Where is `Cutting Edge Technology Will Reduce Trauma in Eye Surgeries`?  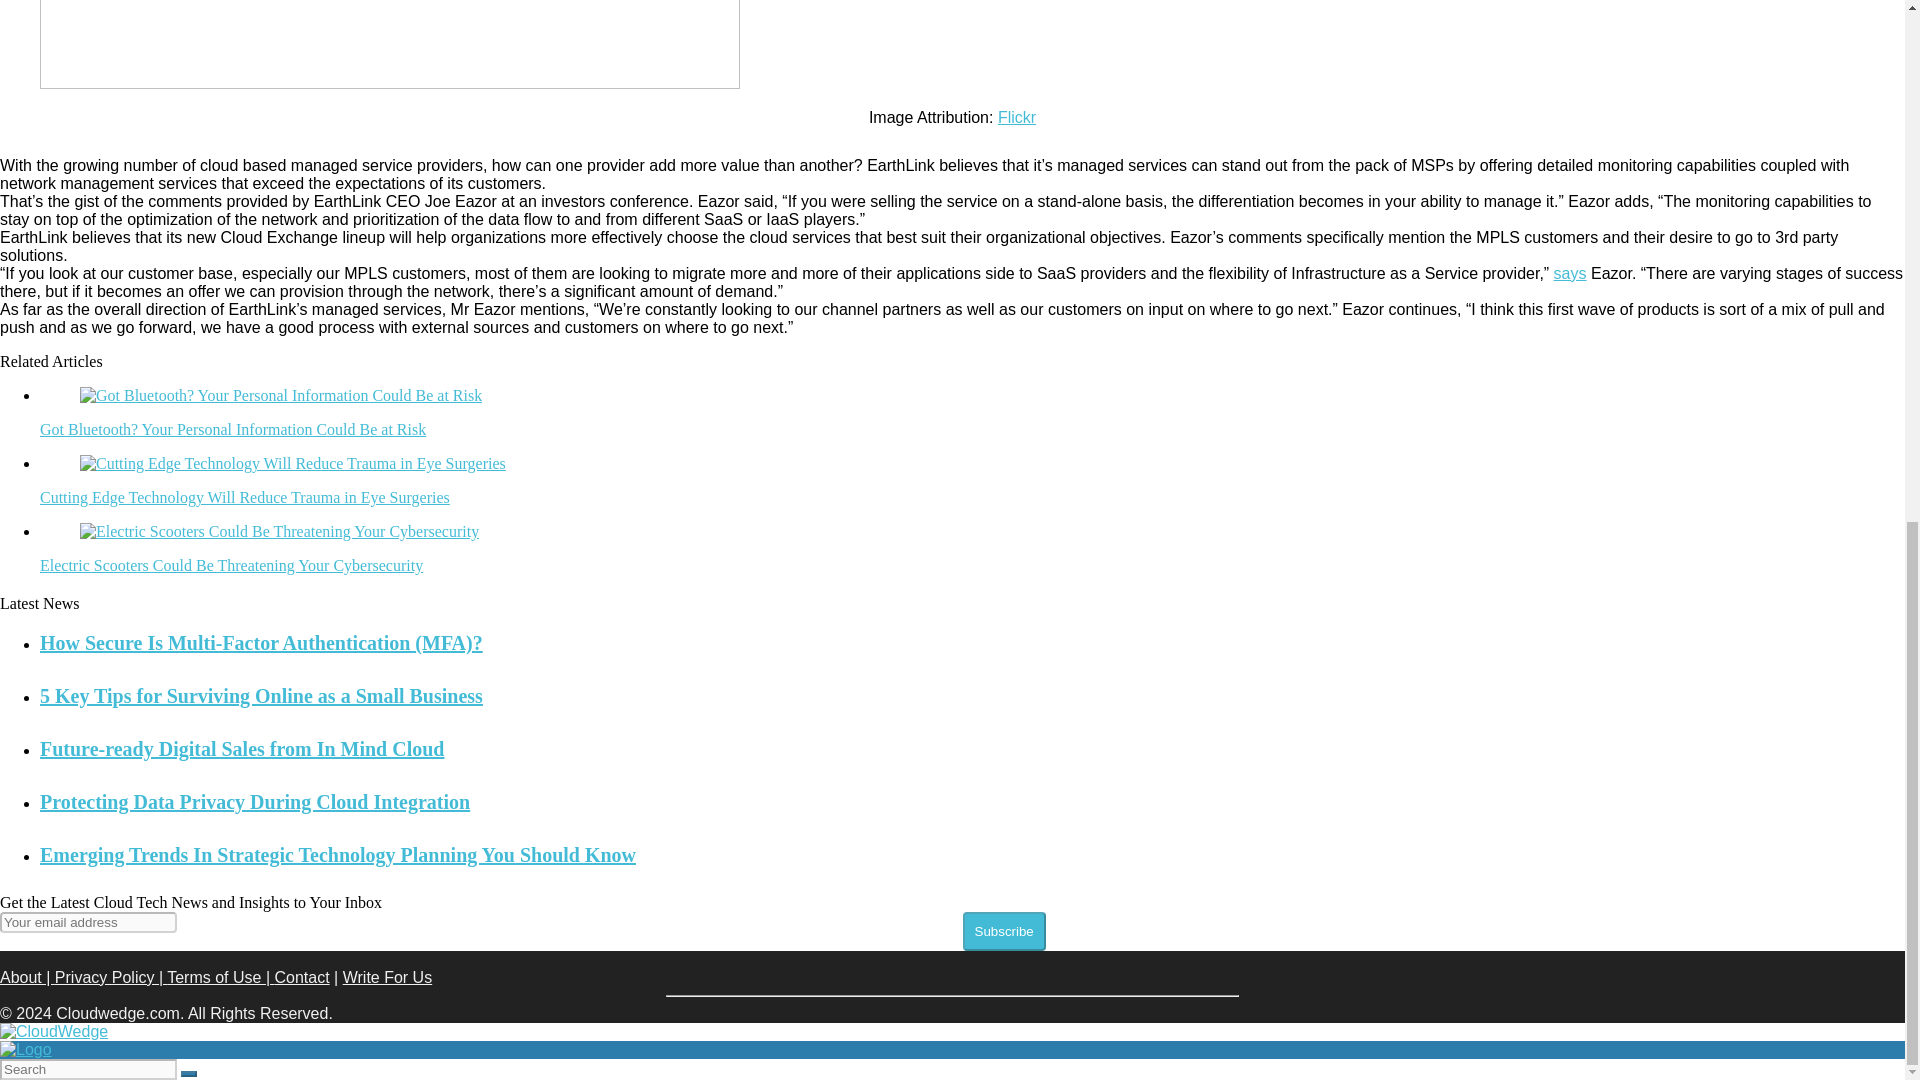
Cutting Edge Technology Will Reduce Trauma in Eye Surgeries is located at coordinates (244, 498).